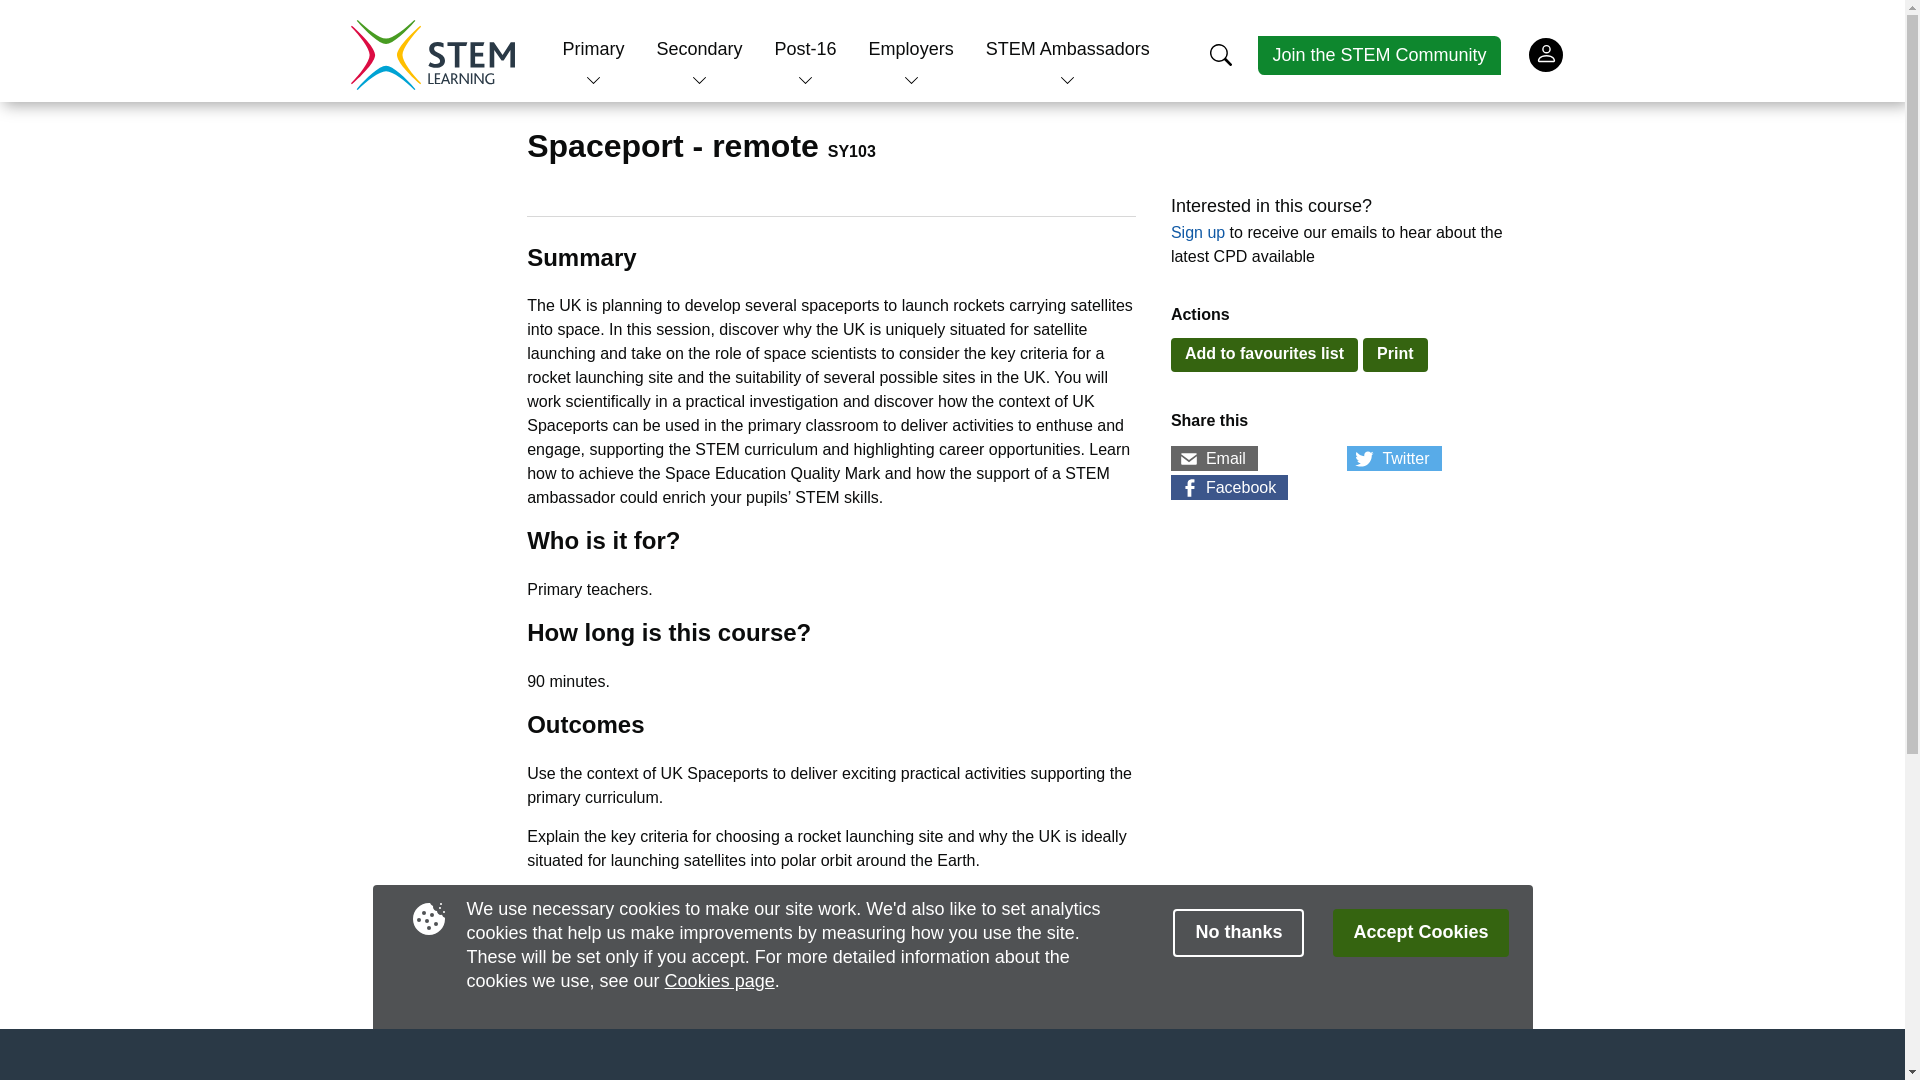 The image size is (1920, 1080). I want to click on Primary, so click(593, 48).